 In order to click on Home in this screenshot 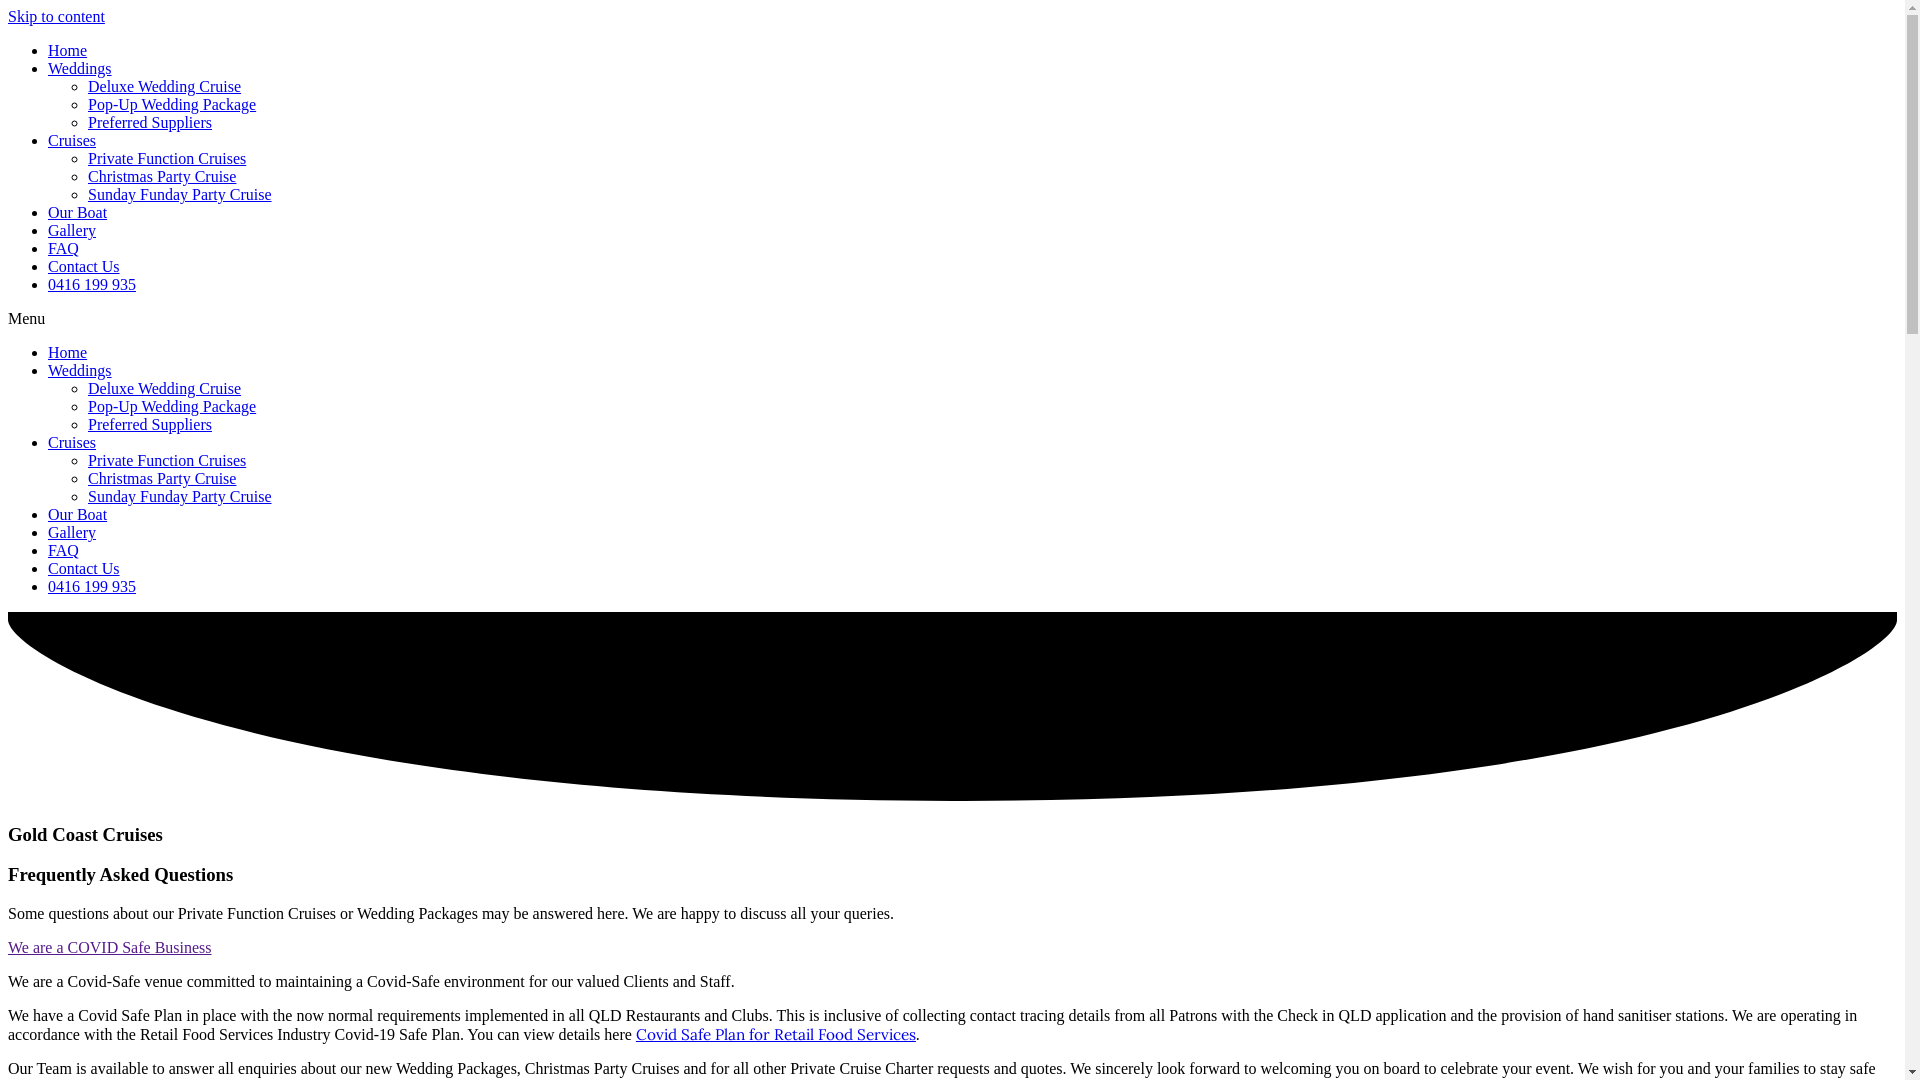, I will do `click(68, 352)`.